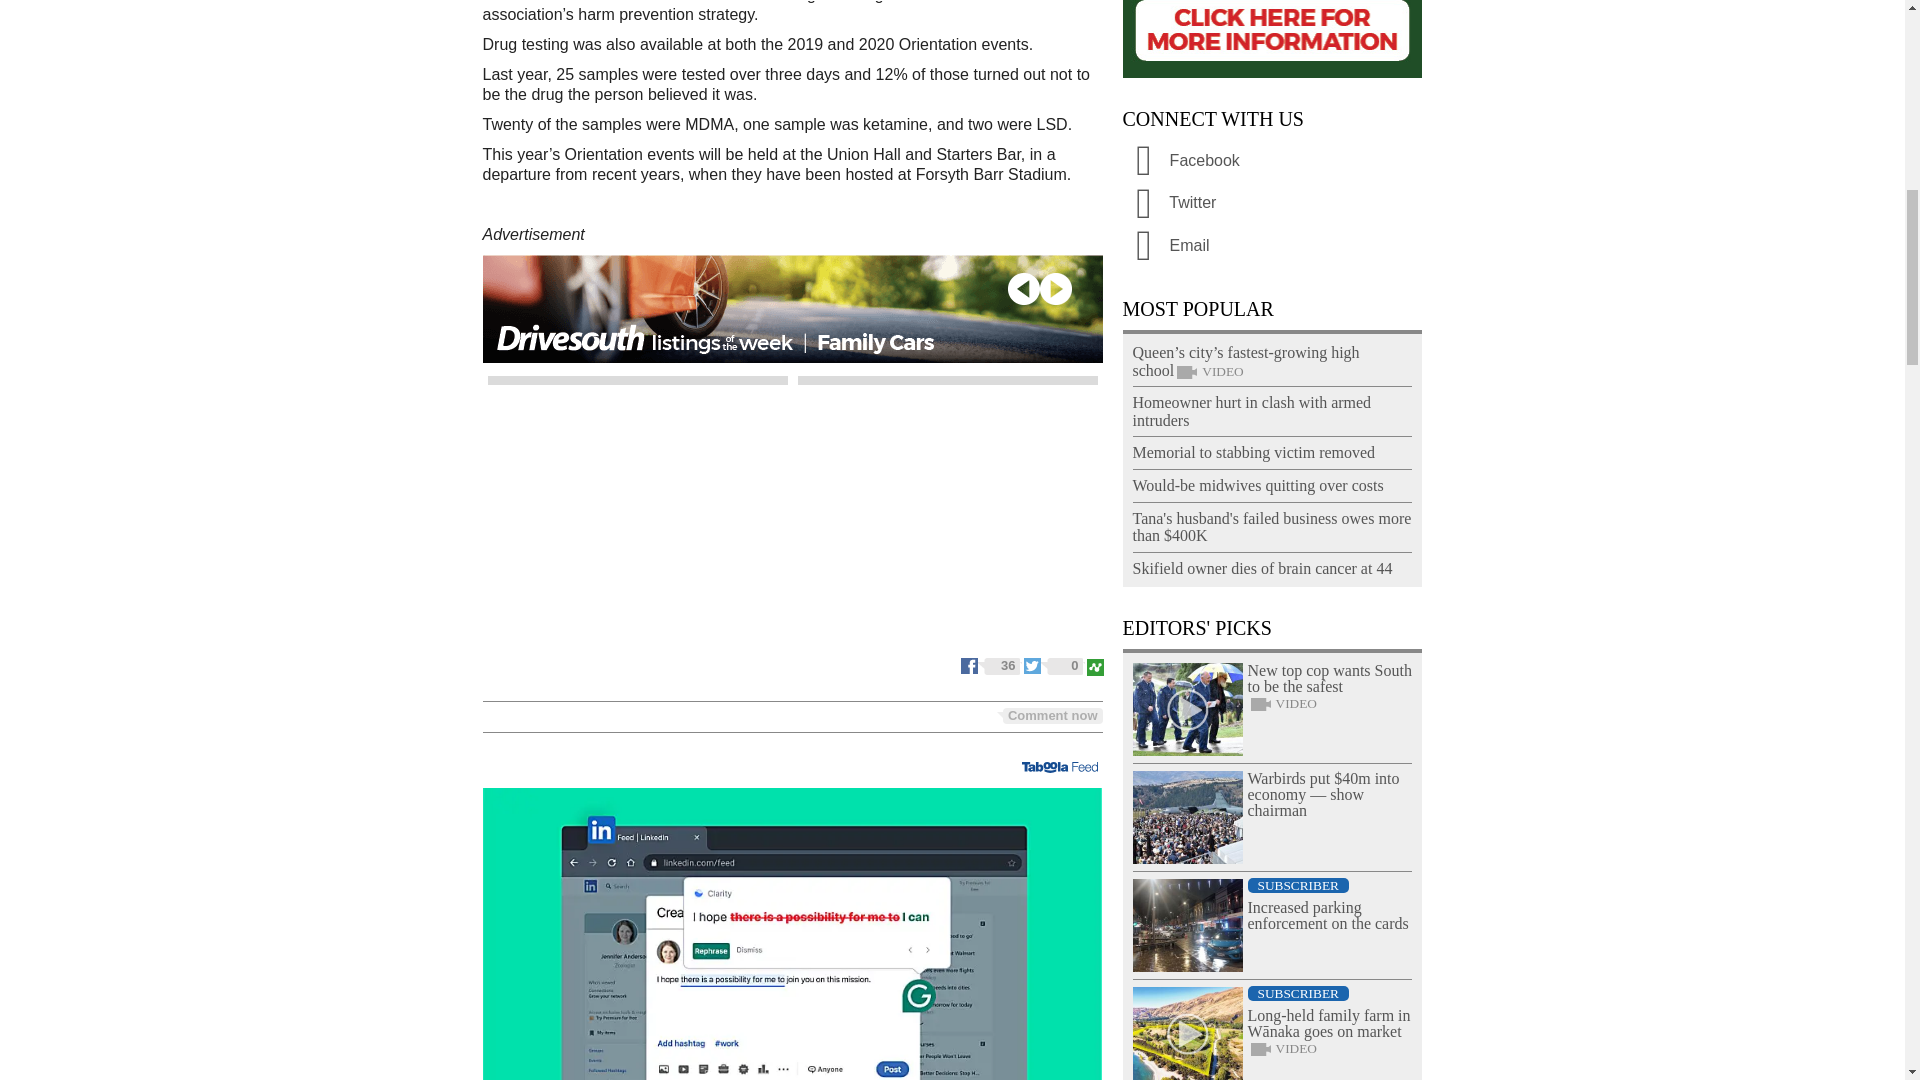 This screenshot has height=1080, width=1920. I want to click on Twitter, so click(1054, 664).